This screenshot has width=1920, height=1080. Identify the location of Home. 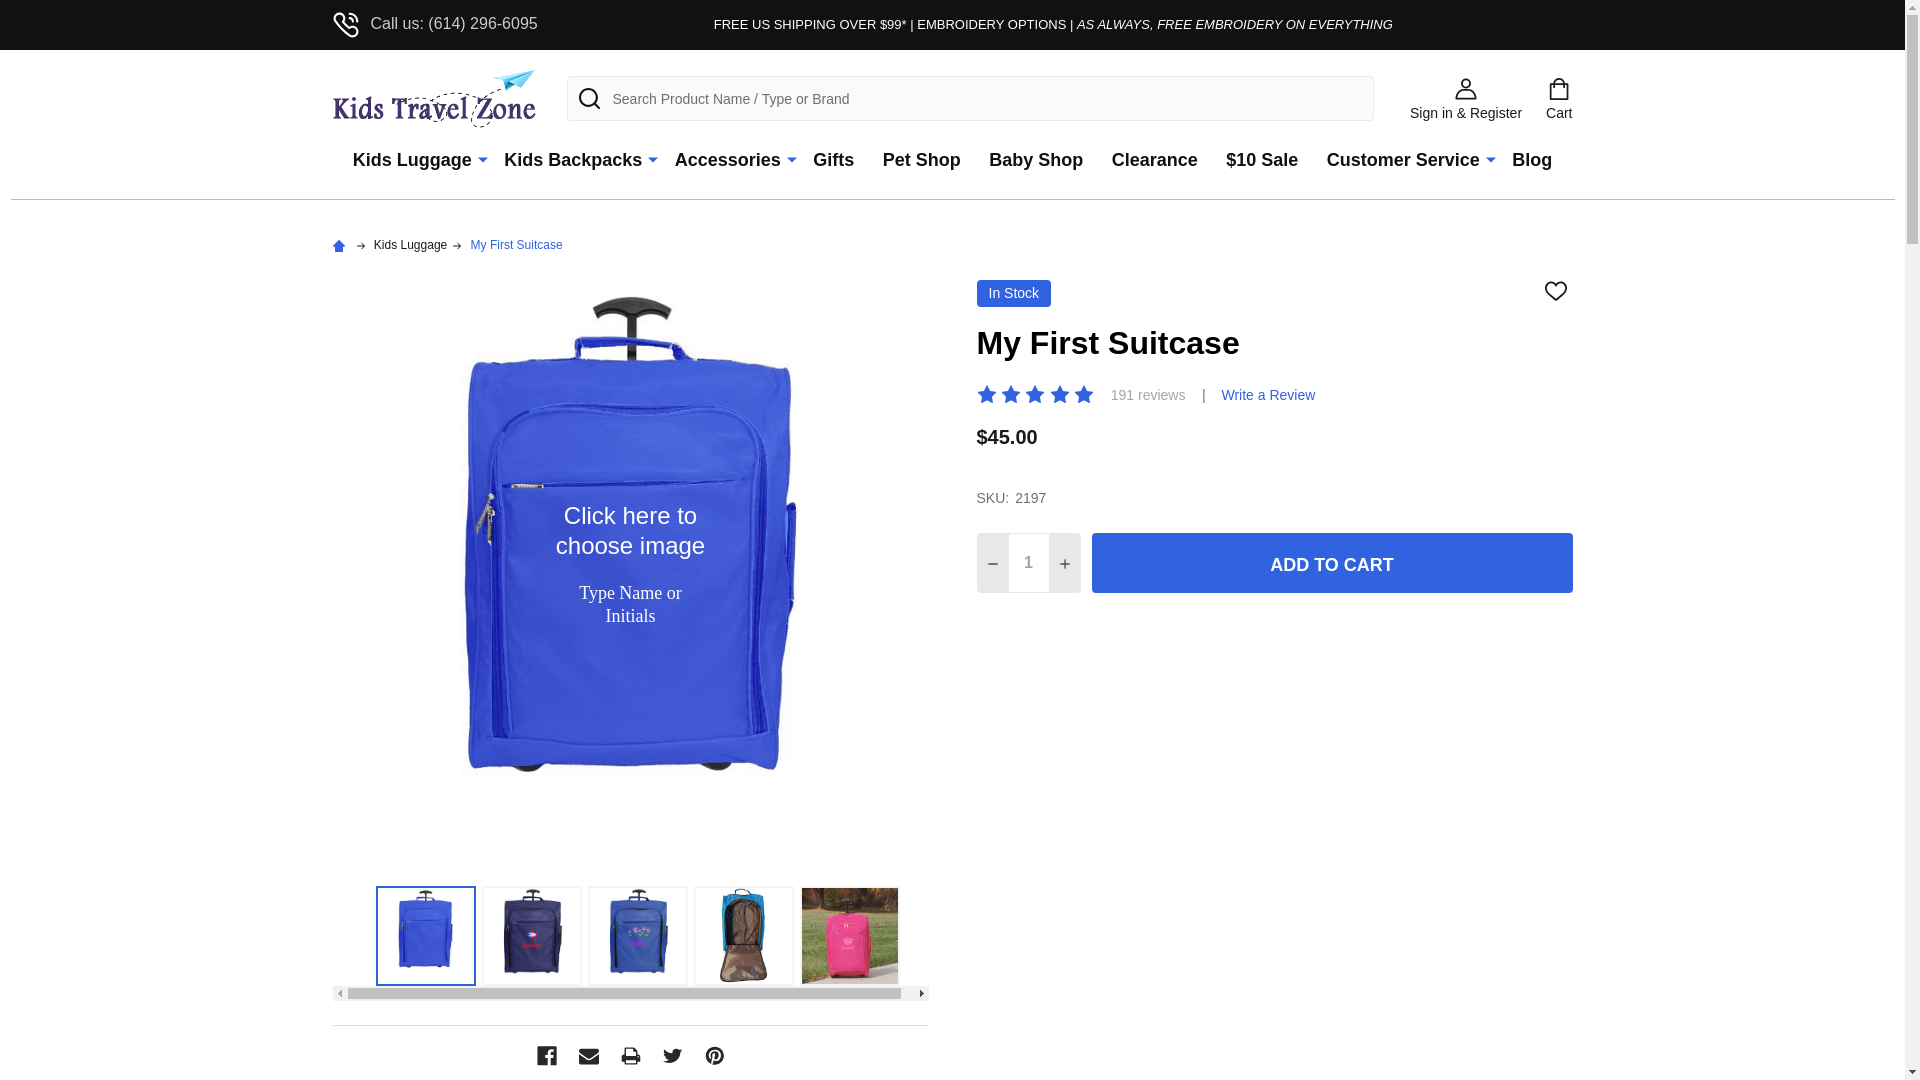
(340, 244).